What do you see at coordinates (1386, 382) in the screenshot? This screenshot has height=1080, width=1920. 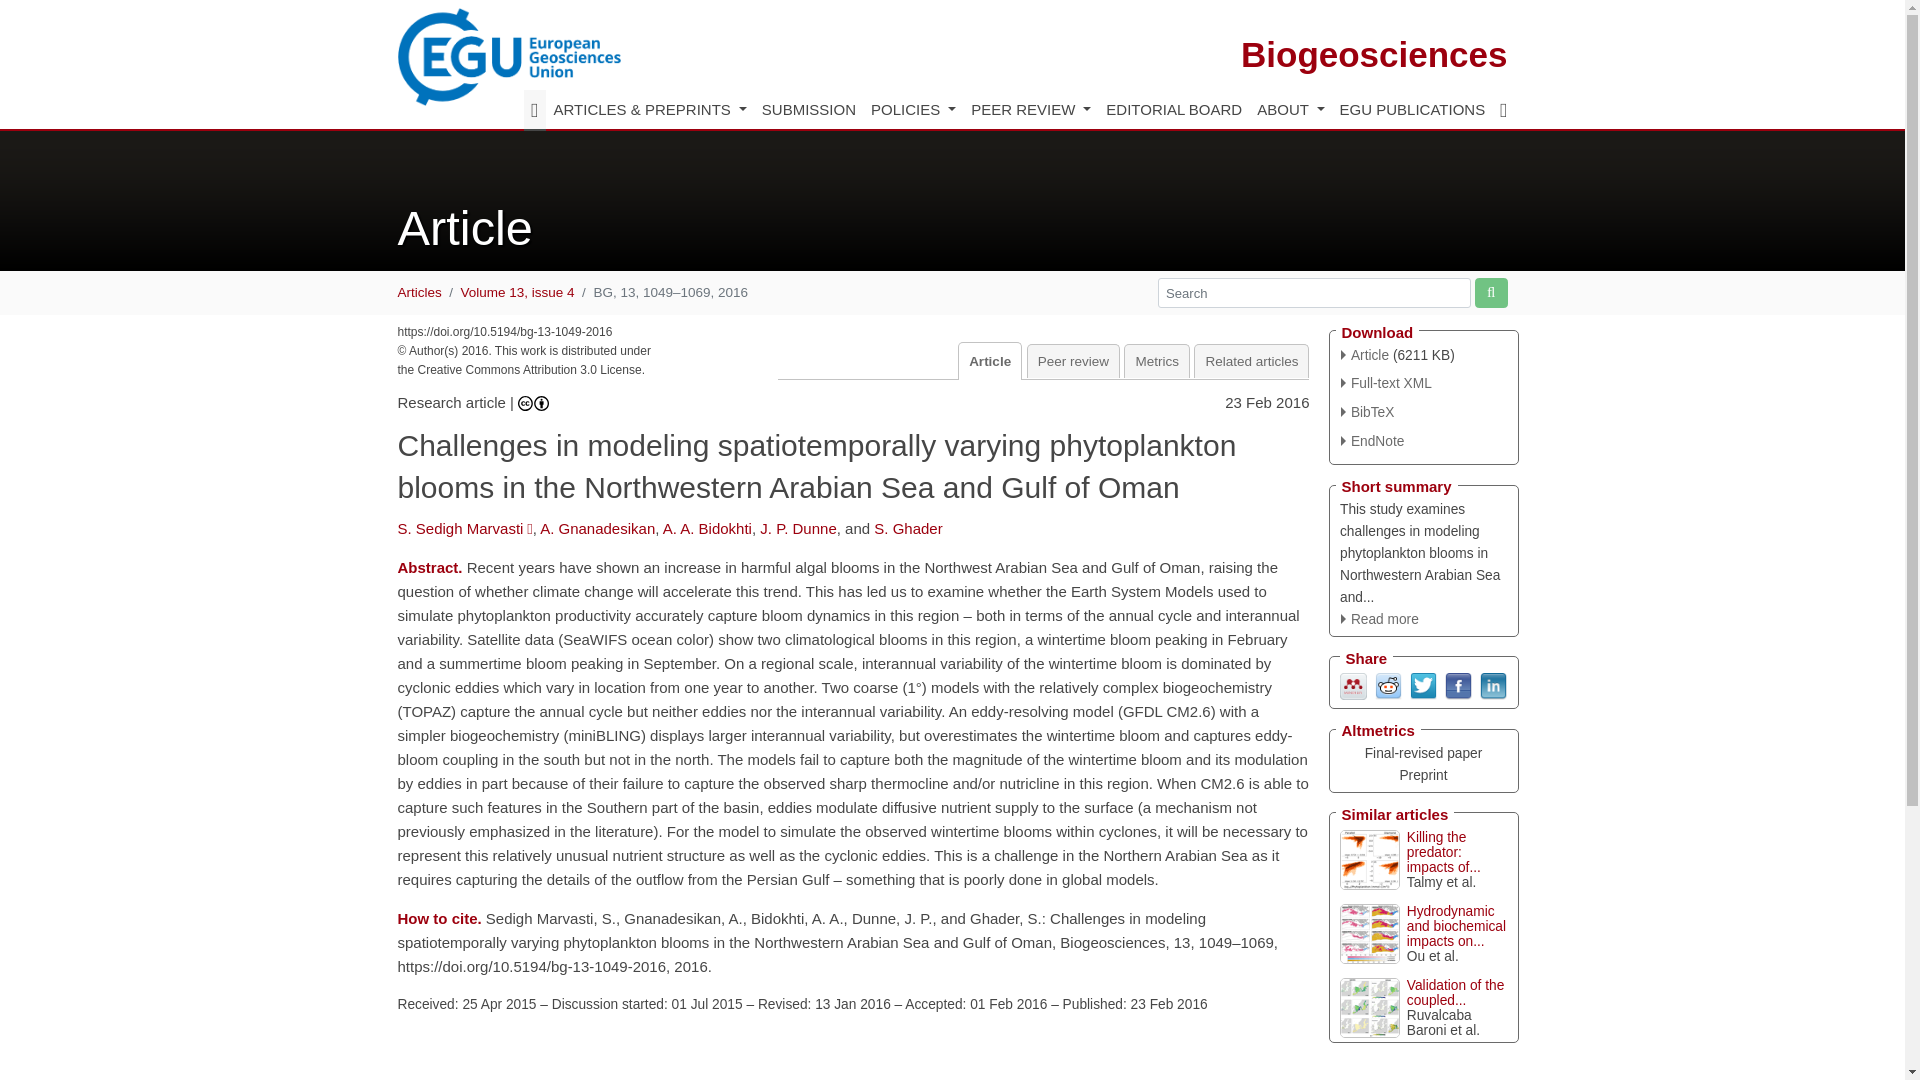 I see `XML Version` at bounding box center [1386, 382].